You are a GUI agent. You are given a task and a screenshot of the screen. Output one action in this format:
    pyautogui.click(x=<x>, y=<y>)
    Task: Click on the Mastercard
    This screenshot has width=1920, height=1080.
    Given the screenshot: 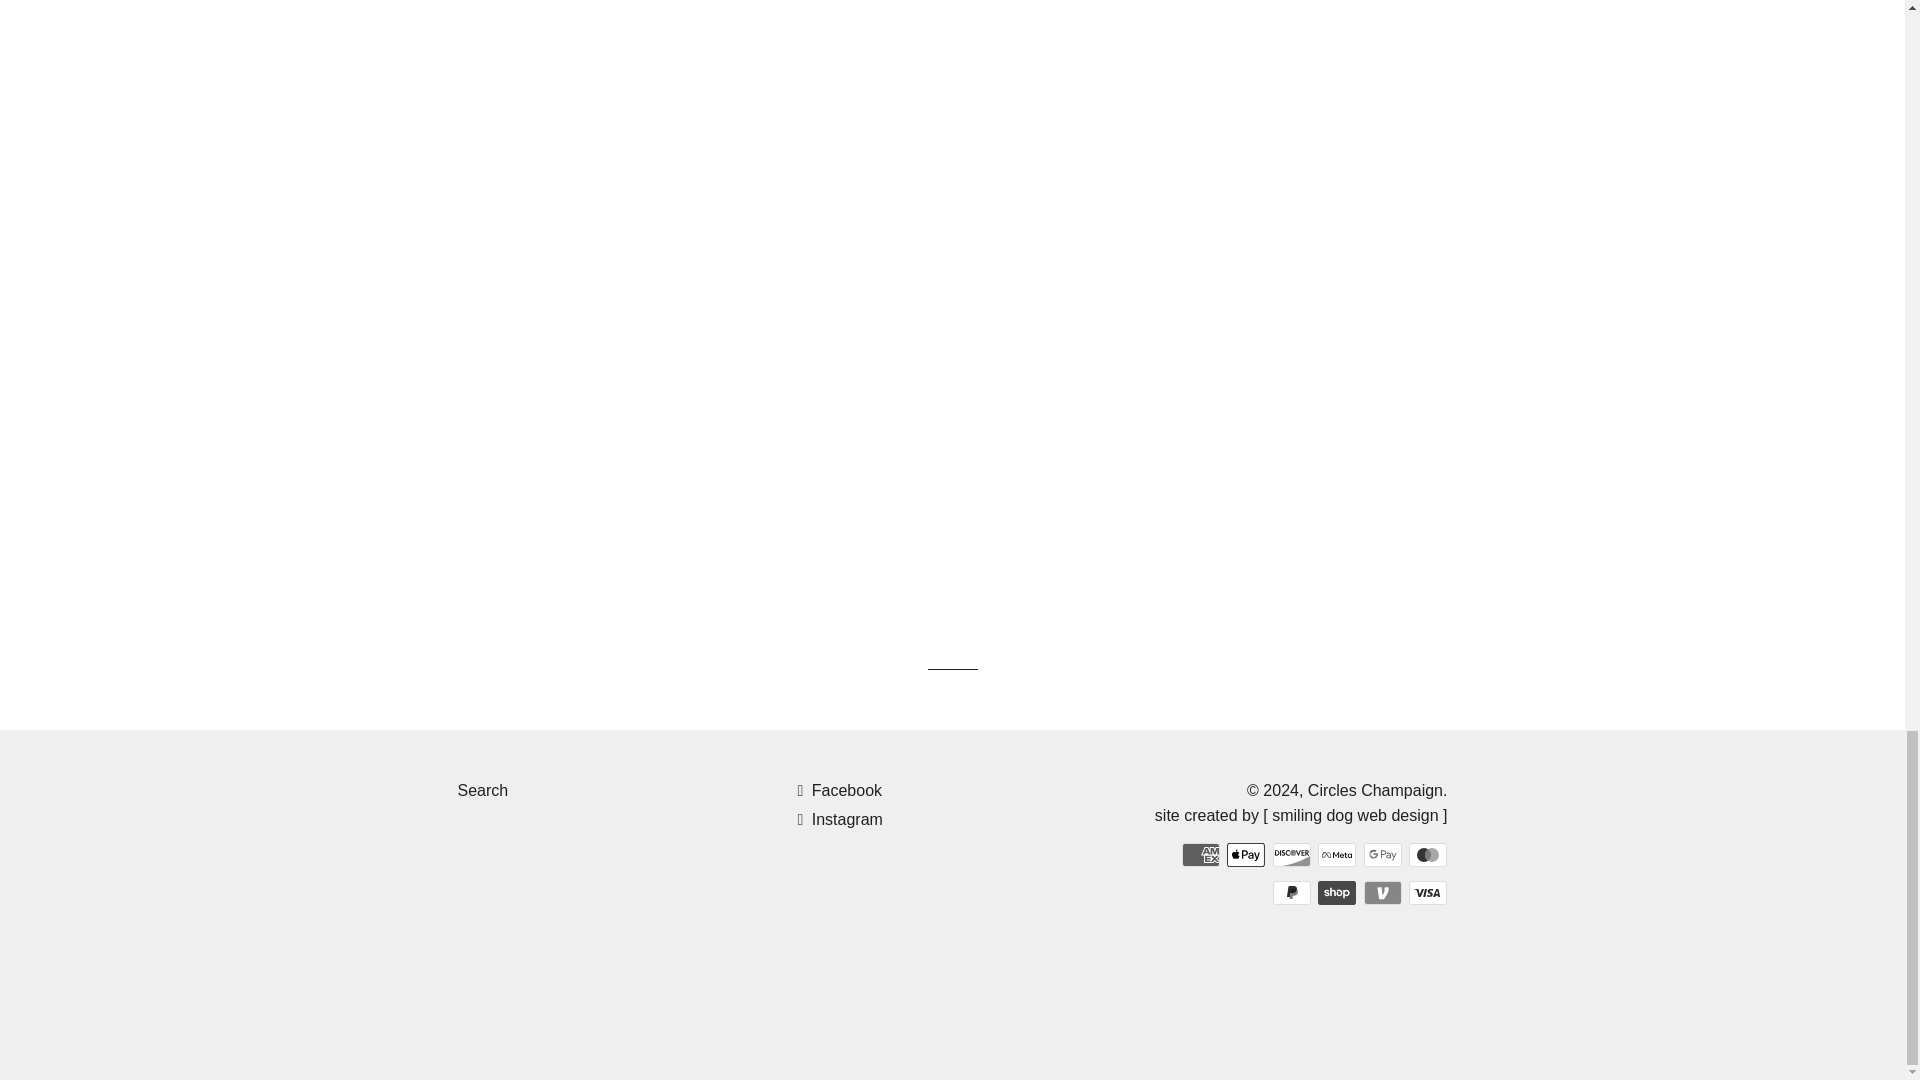 What is the action you would take?
    pyautogui.click(x=1428, y=855)
    